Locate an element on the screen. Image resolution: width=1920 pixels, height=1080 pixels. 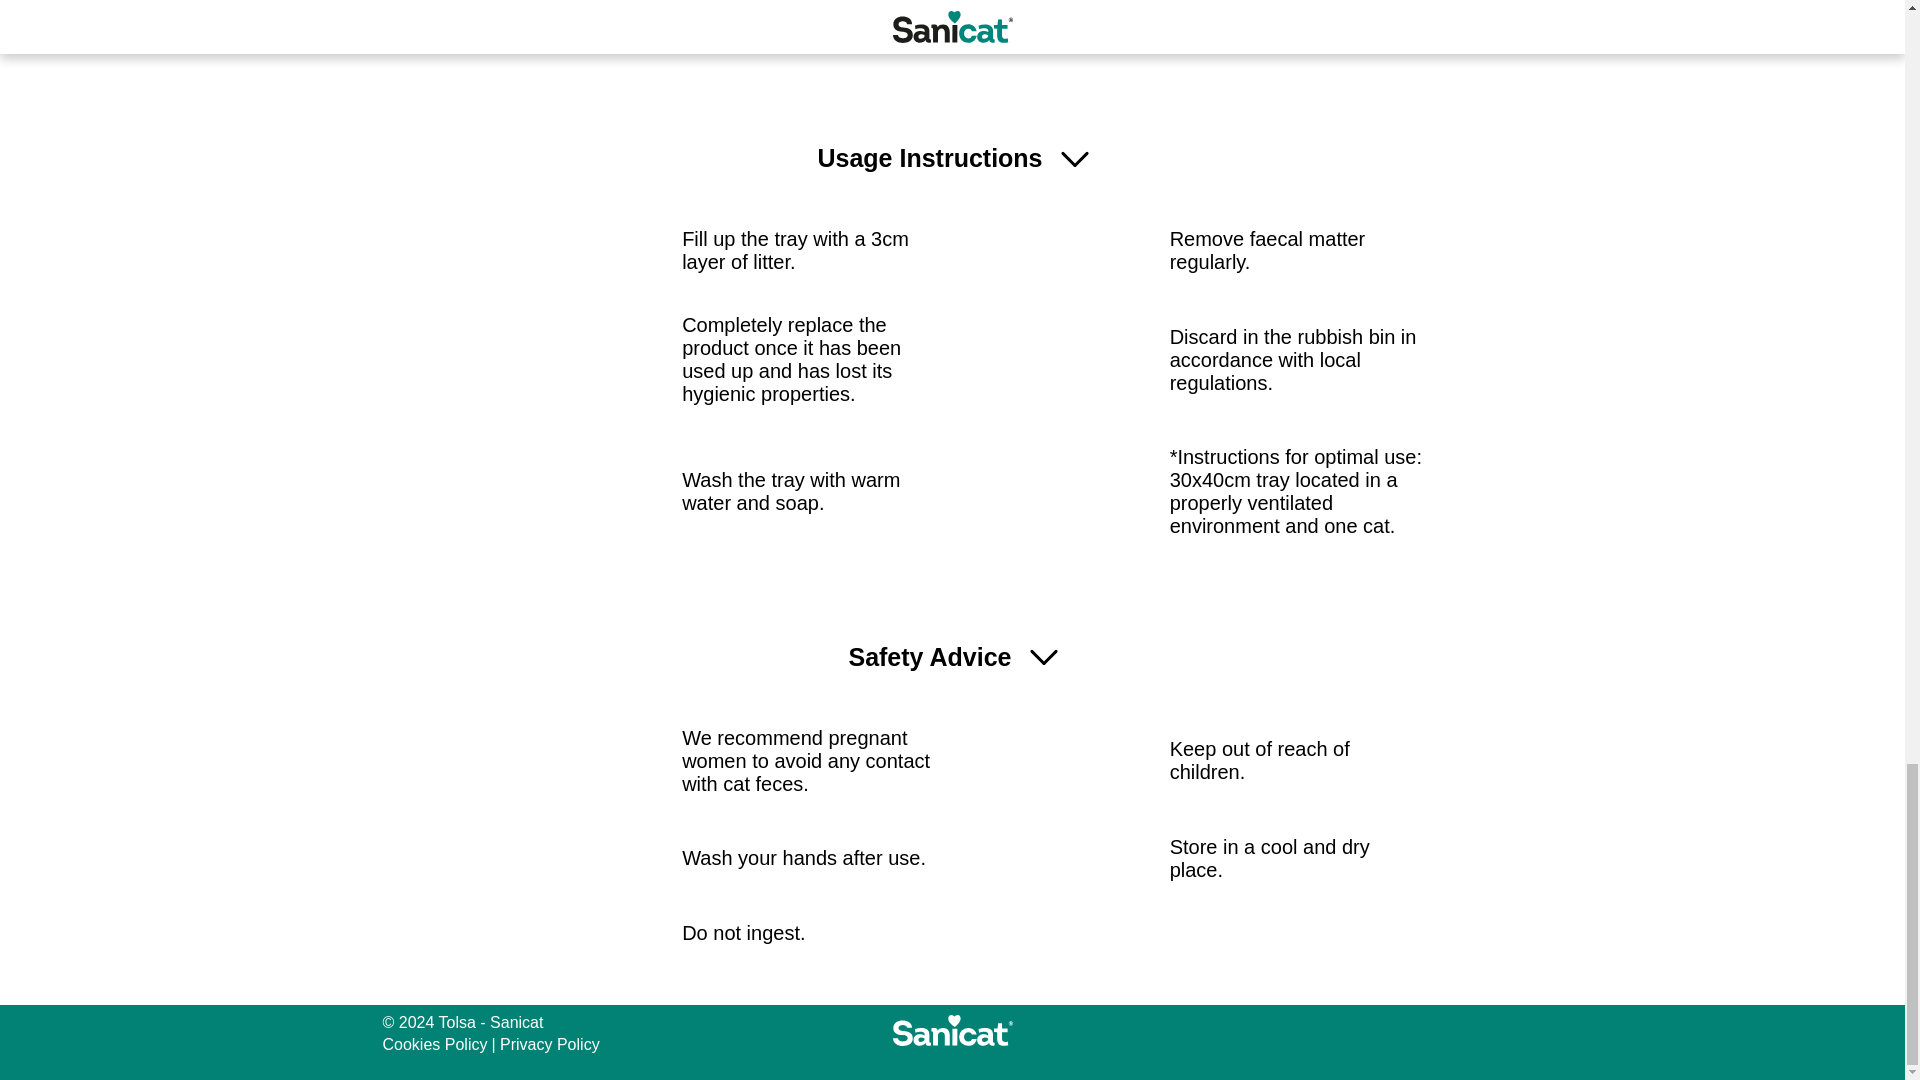
Cookies Policy is located at coordinates (434, 1044).